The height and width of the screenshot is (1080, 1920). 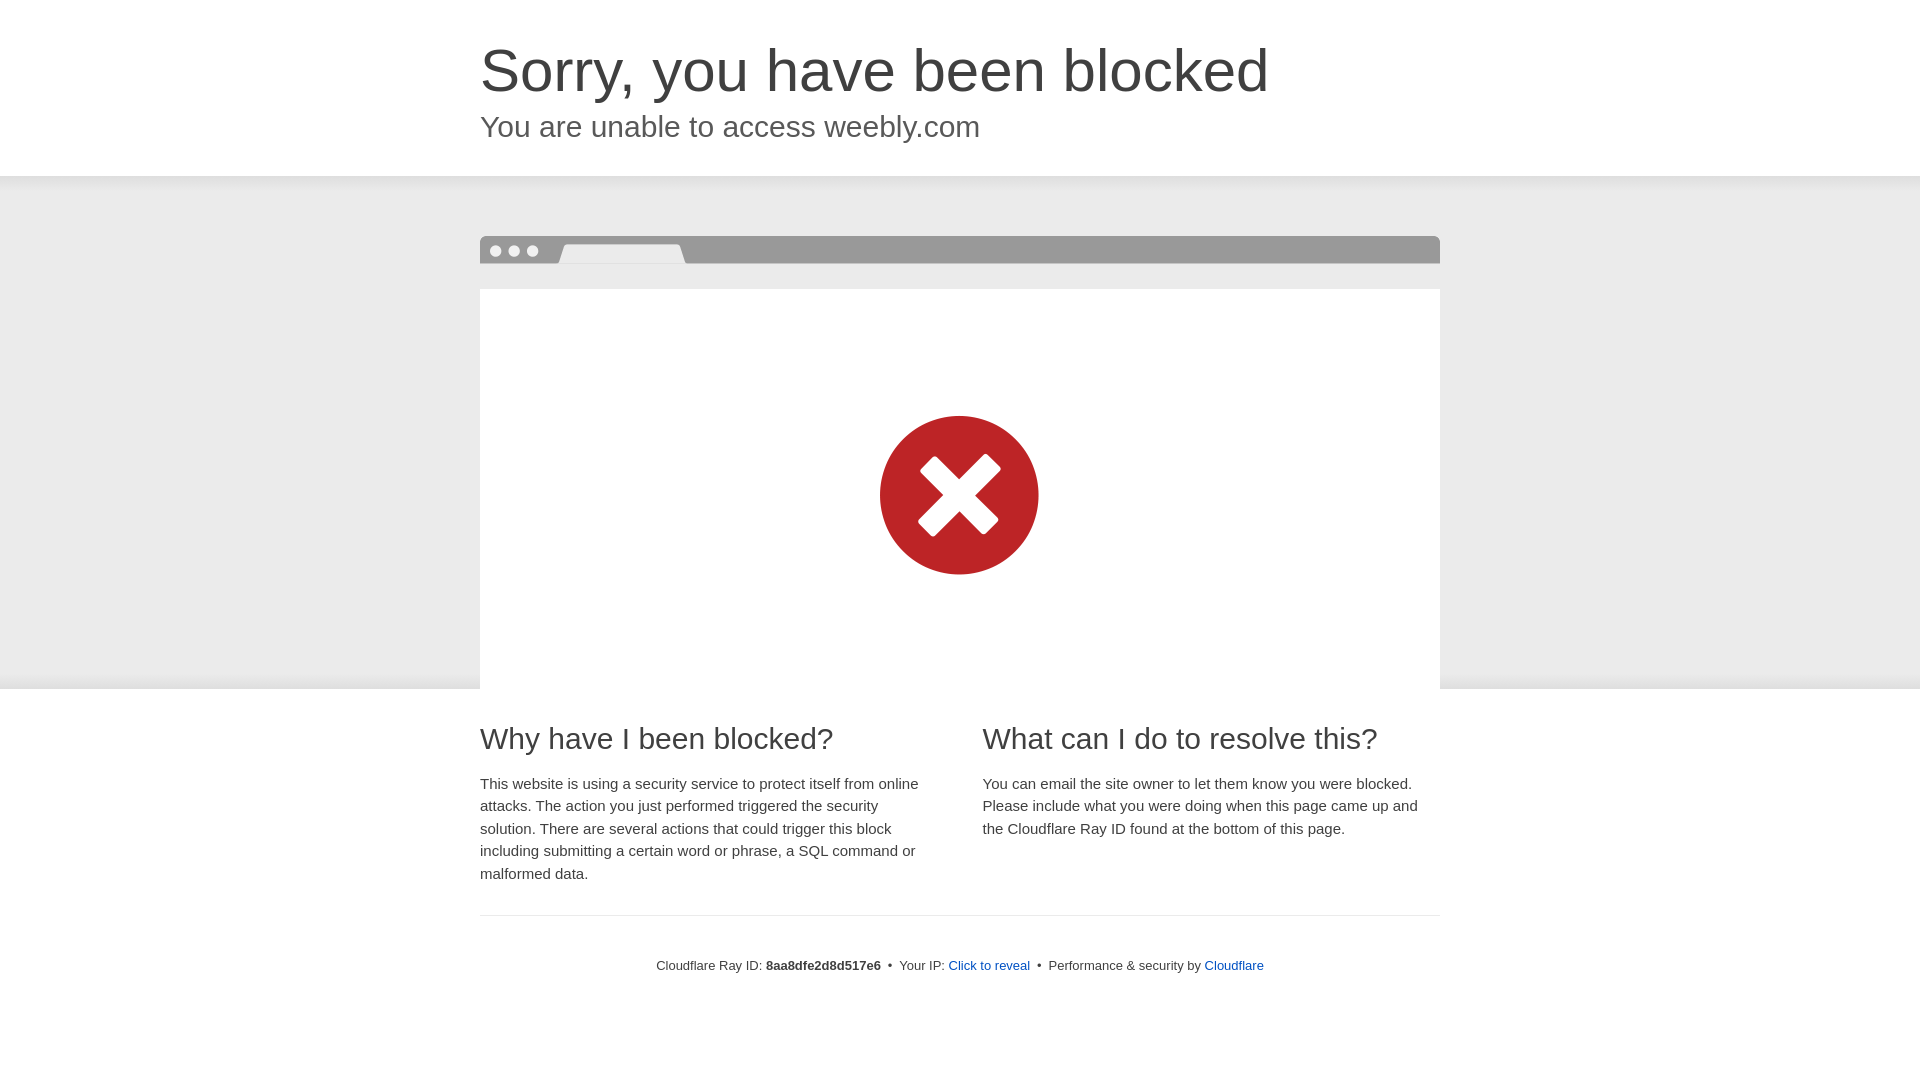 I want to click on Click to reveal, so click(x=990, y=966).